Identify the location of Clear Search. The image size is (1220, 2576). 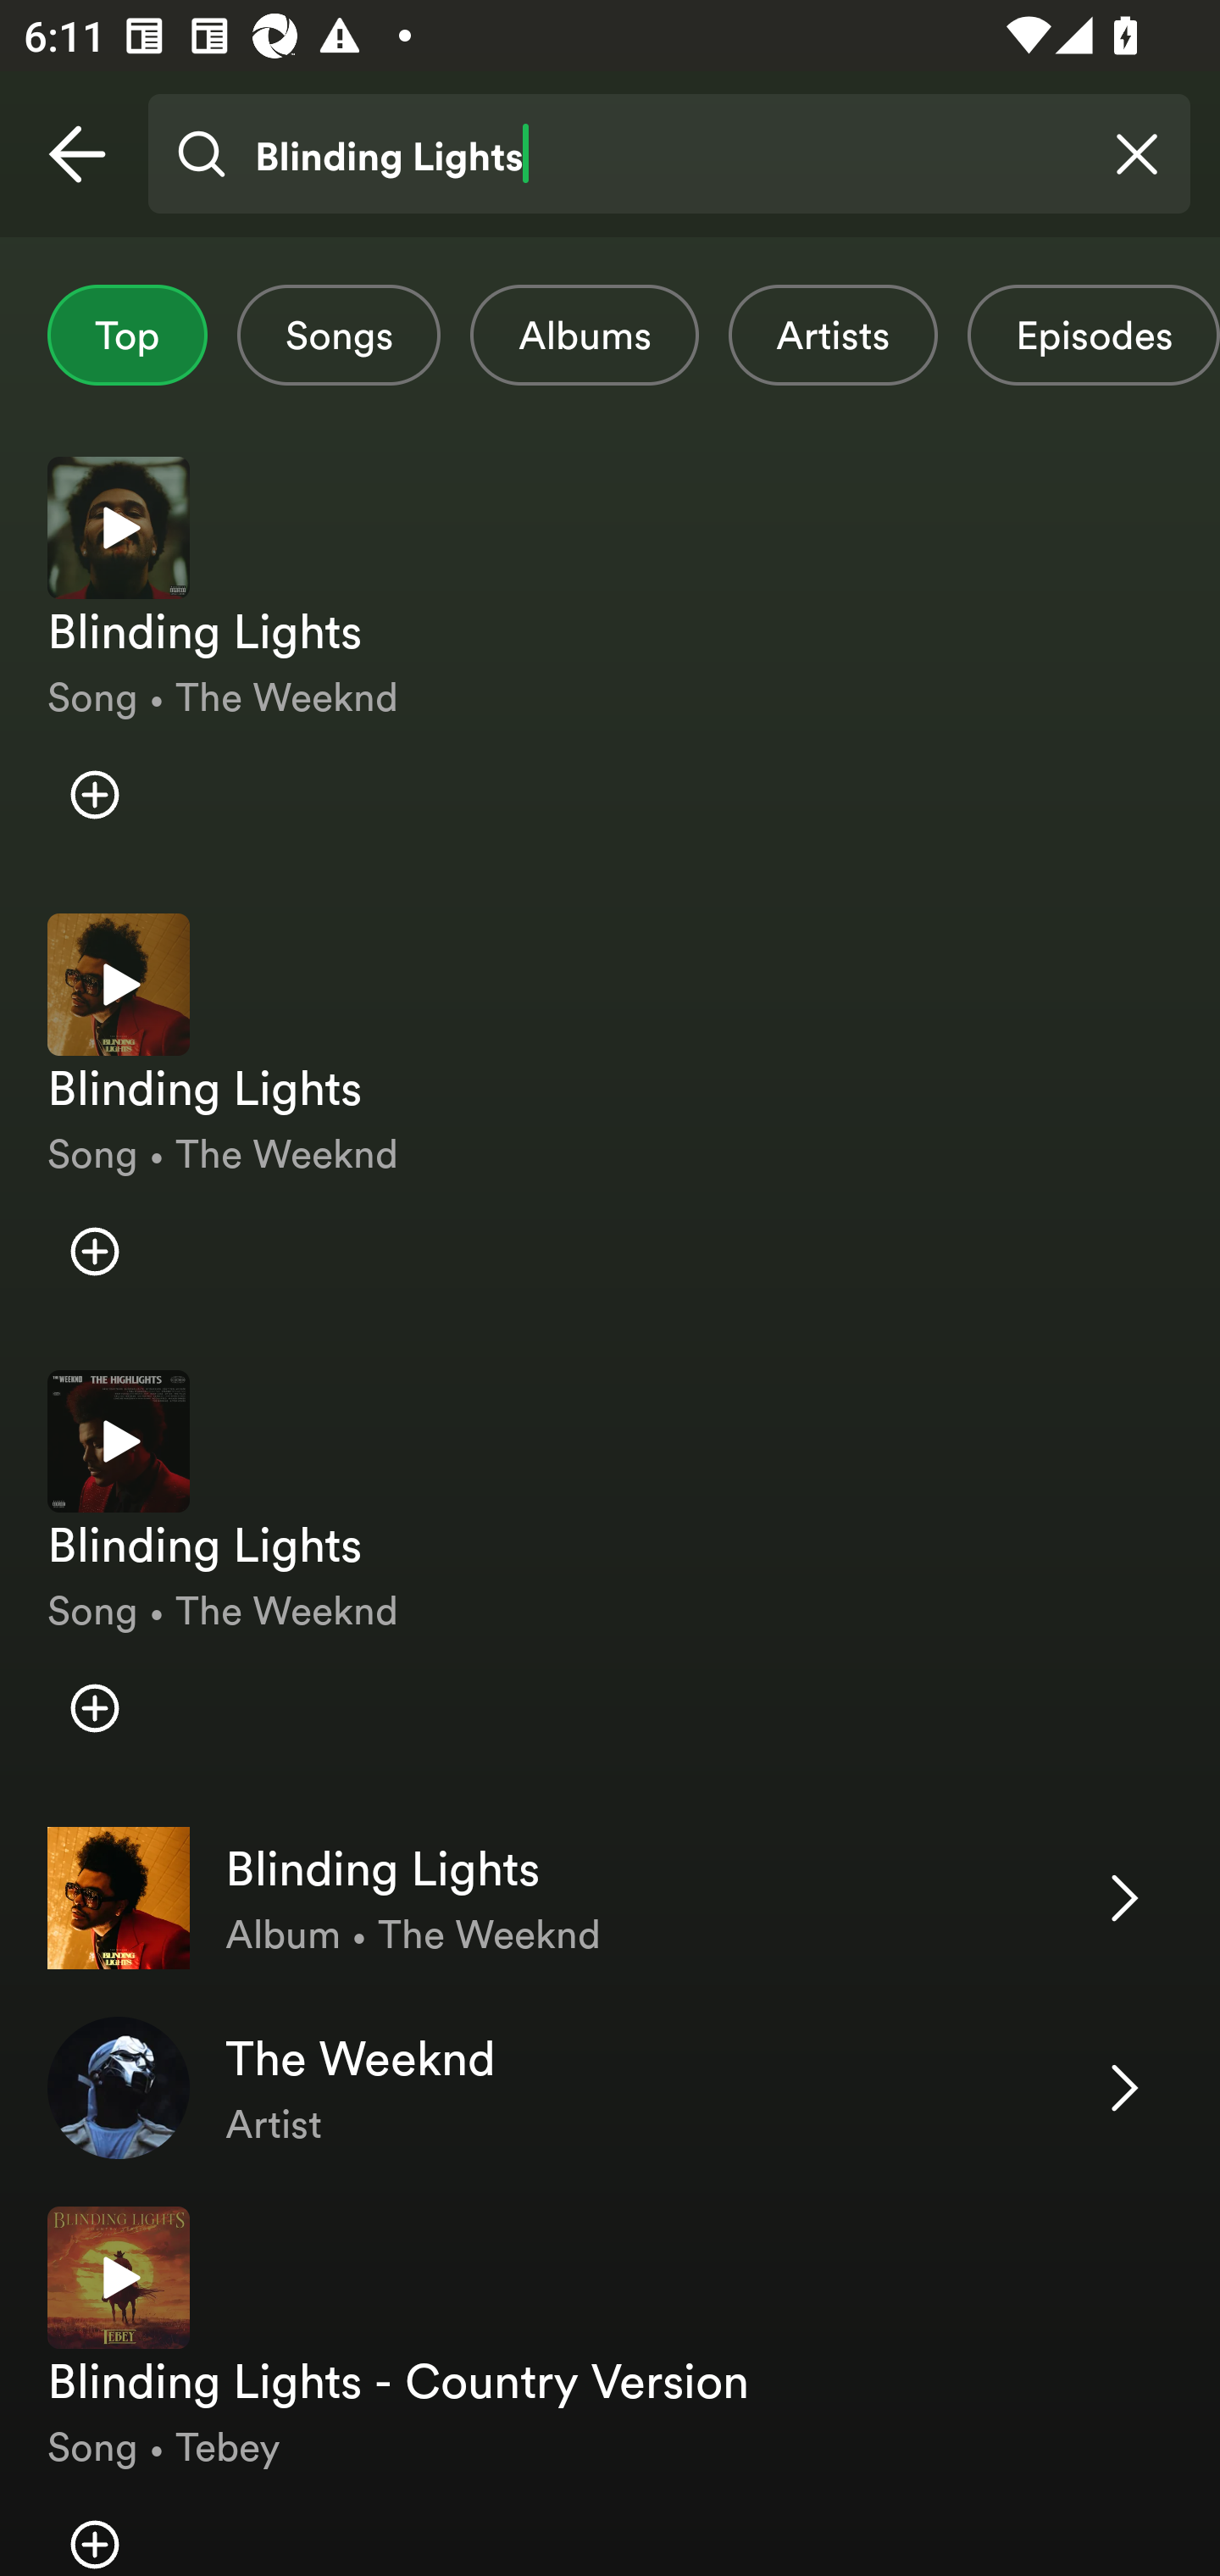
(1137, 154).